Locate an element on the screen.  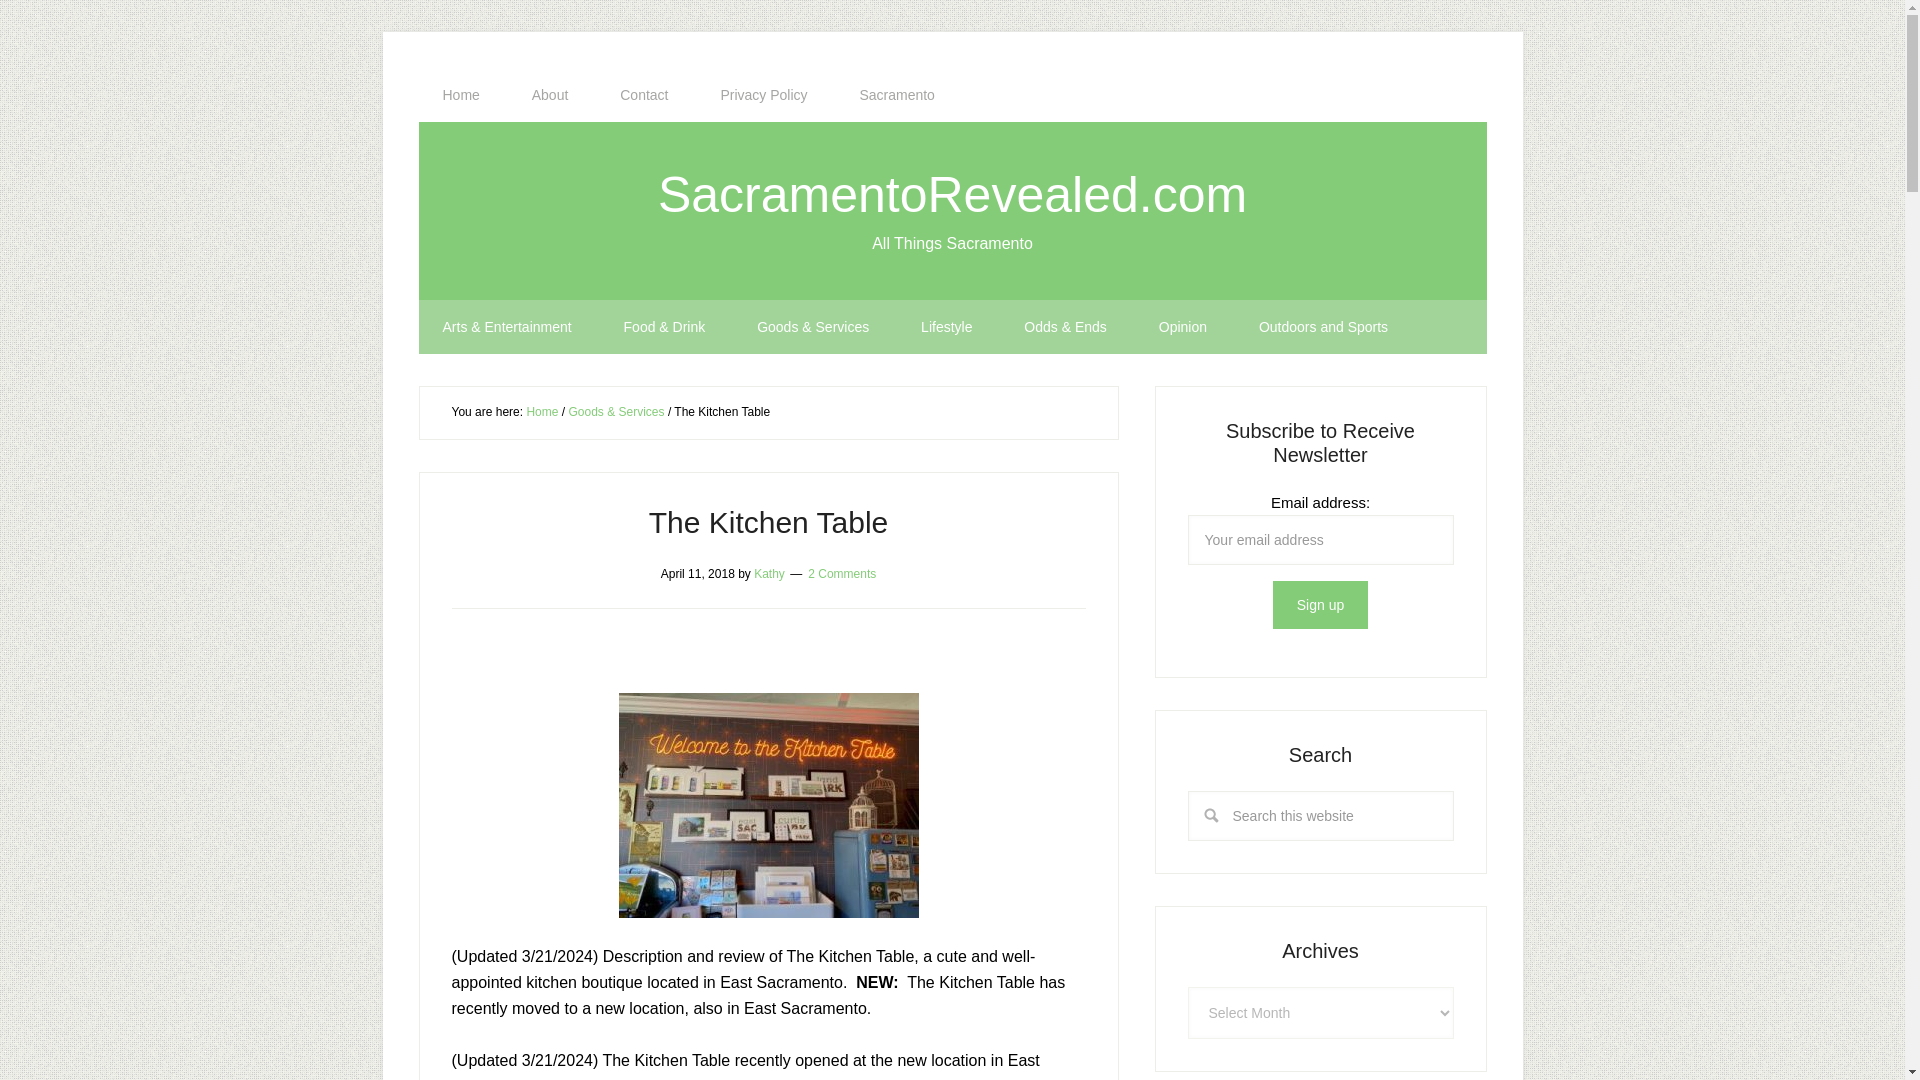
Contact is located at coordinates (643, 95).